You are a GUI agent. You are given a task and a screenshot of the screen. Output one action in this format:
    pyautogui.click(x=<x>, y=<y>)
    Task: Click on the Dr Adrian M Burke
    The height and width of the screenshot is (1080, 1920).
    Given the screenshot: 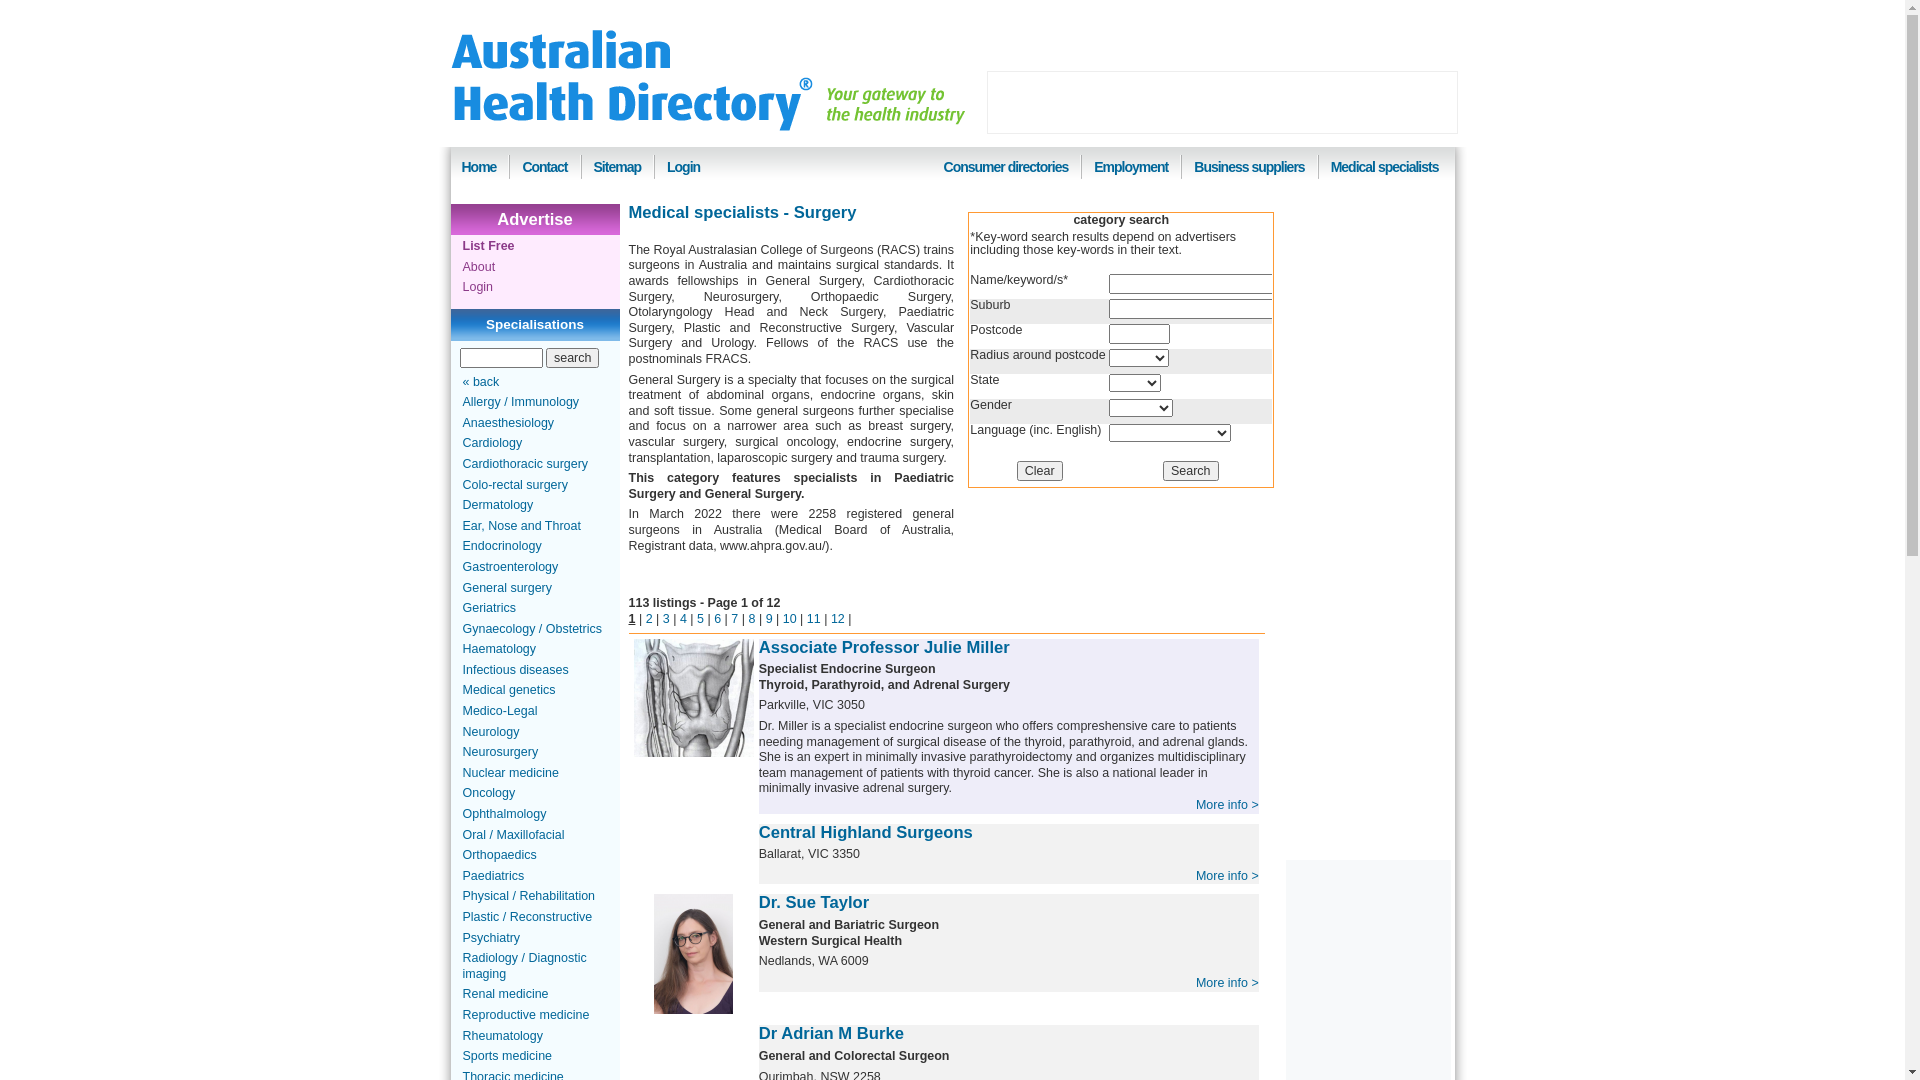 What is the action you would take?
    pyautogui.click(x=832, y=1034)
    